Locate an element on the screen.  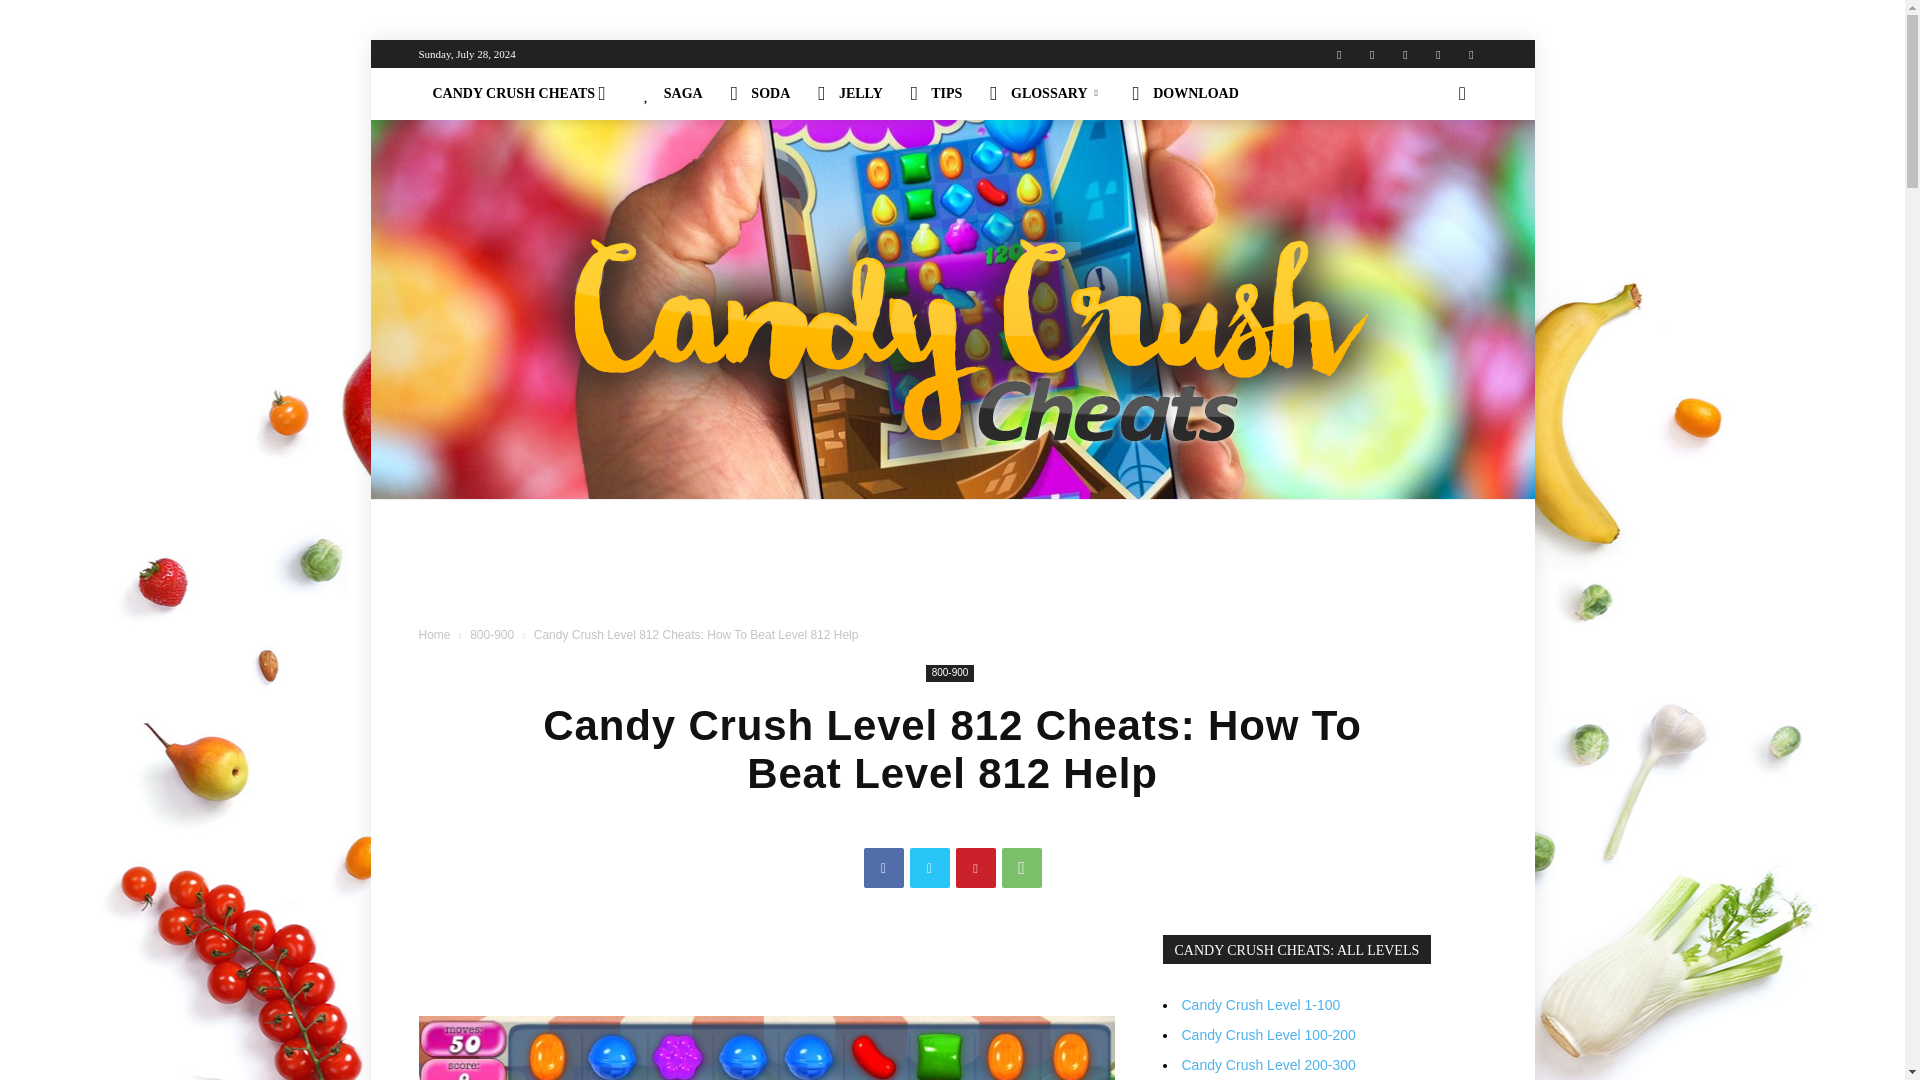
Candy Crush Cheats All Levels is located at coordinates (524, 94).